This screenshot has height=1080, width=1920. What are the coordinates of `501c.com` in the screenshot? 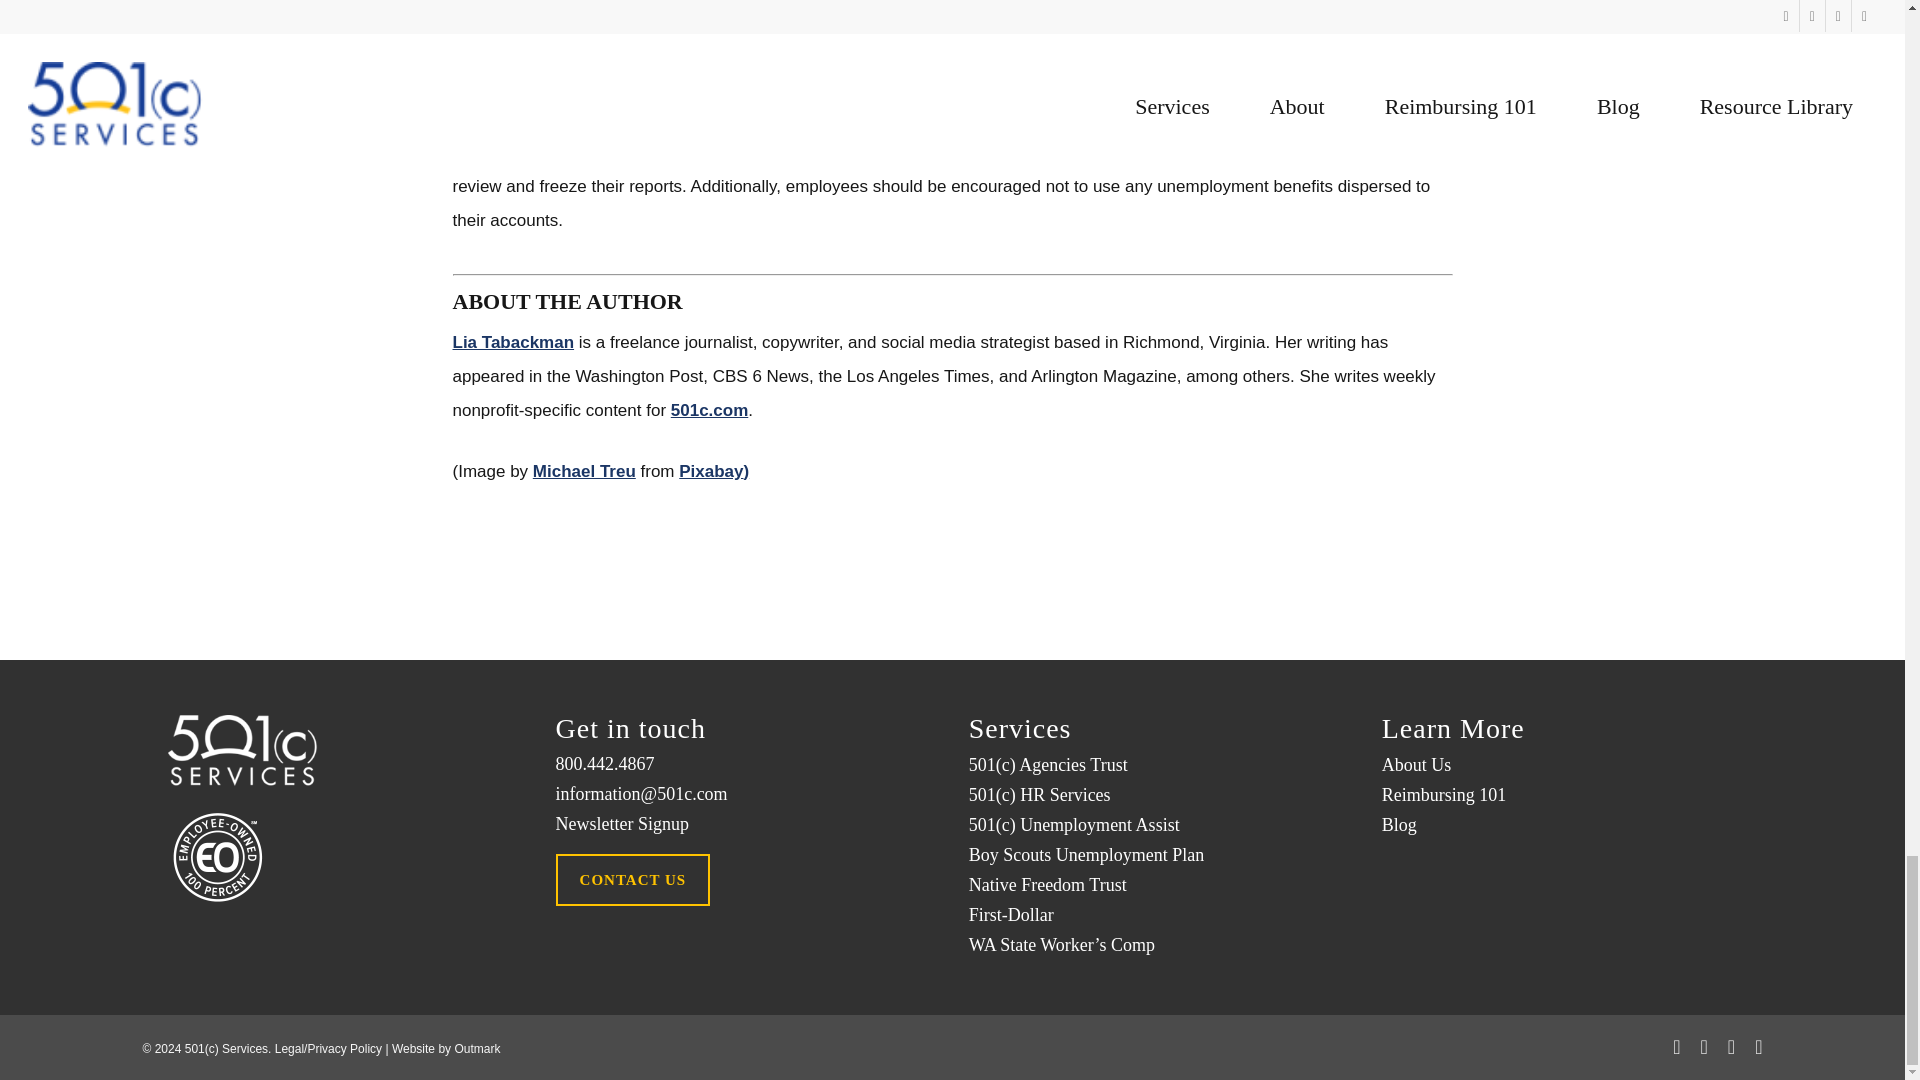 It's located at (709, 410).